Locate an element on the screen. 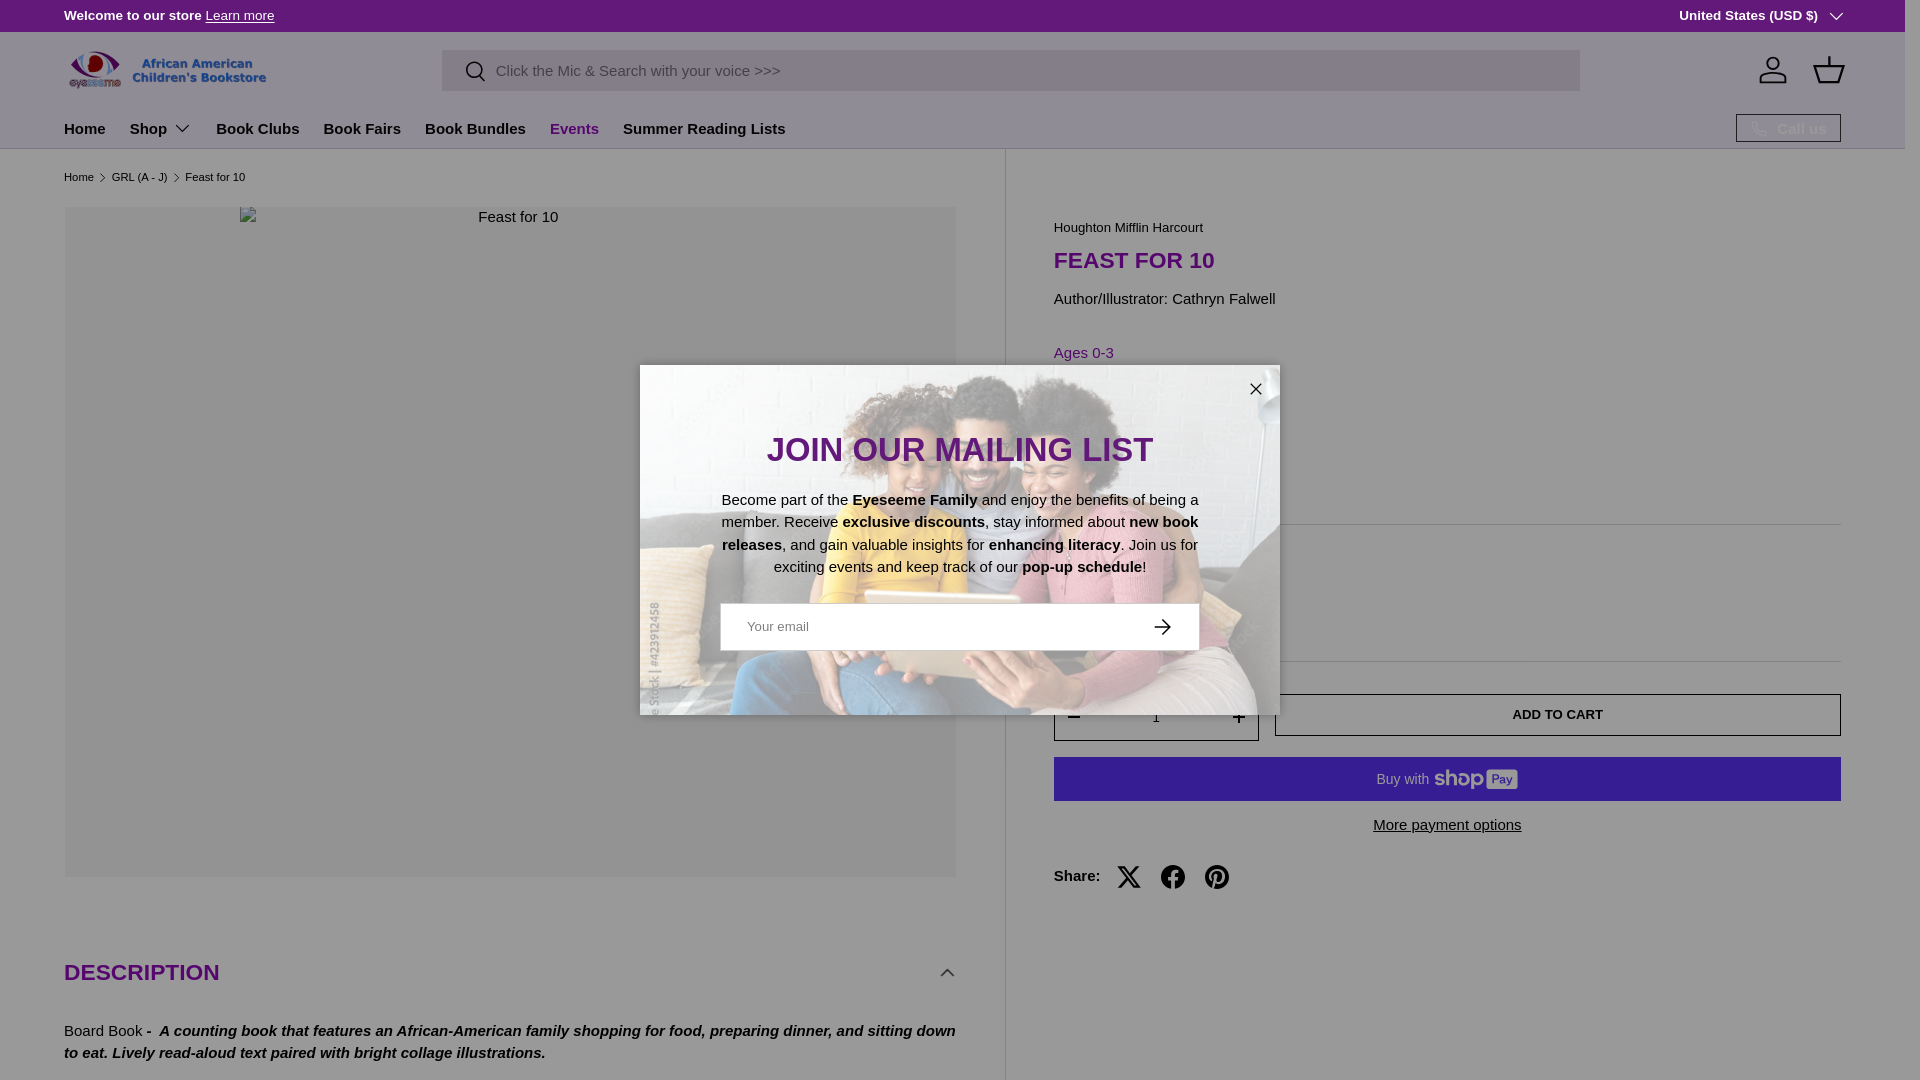 The width and height of the screenshot is (1920, 1080). Search is located at coordinates (464, 72).